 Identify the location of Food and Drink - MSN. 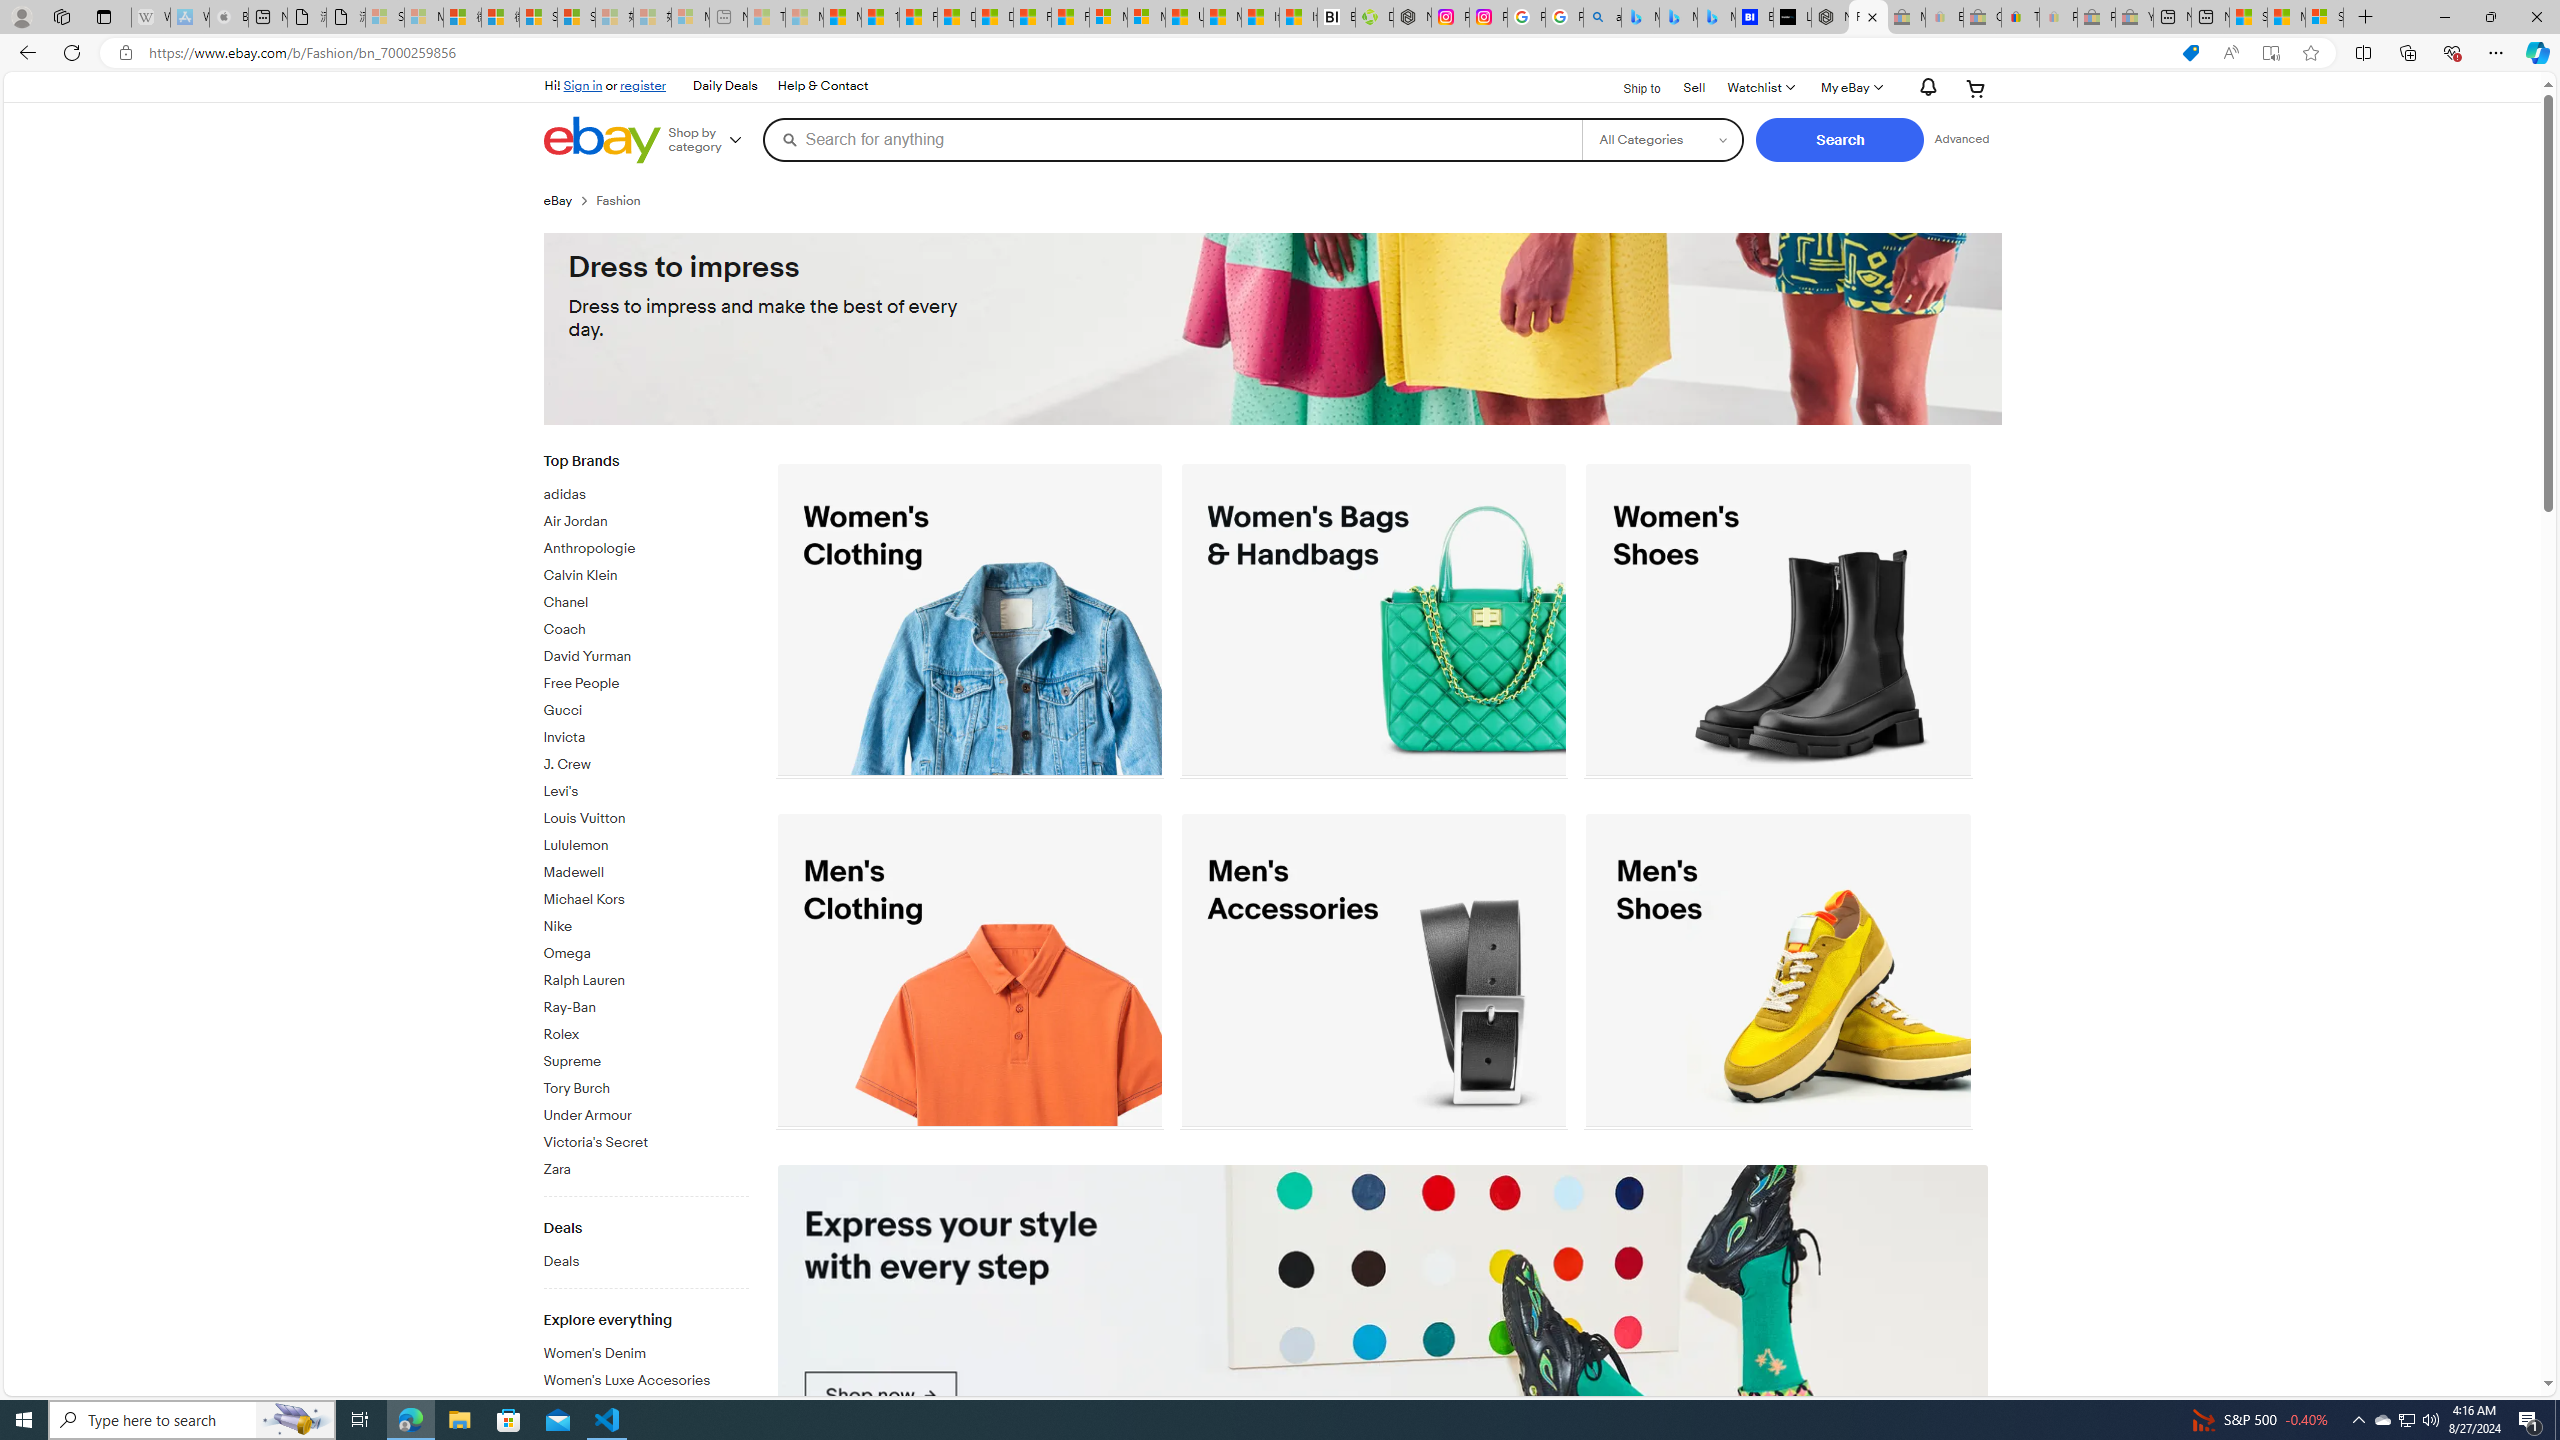
(918, 17).